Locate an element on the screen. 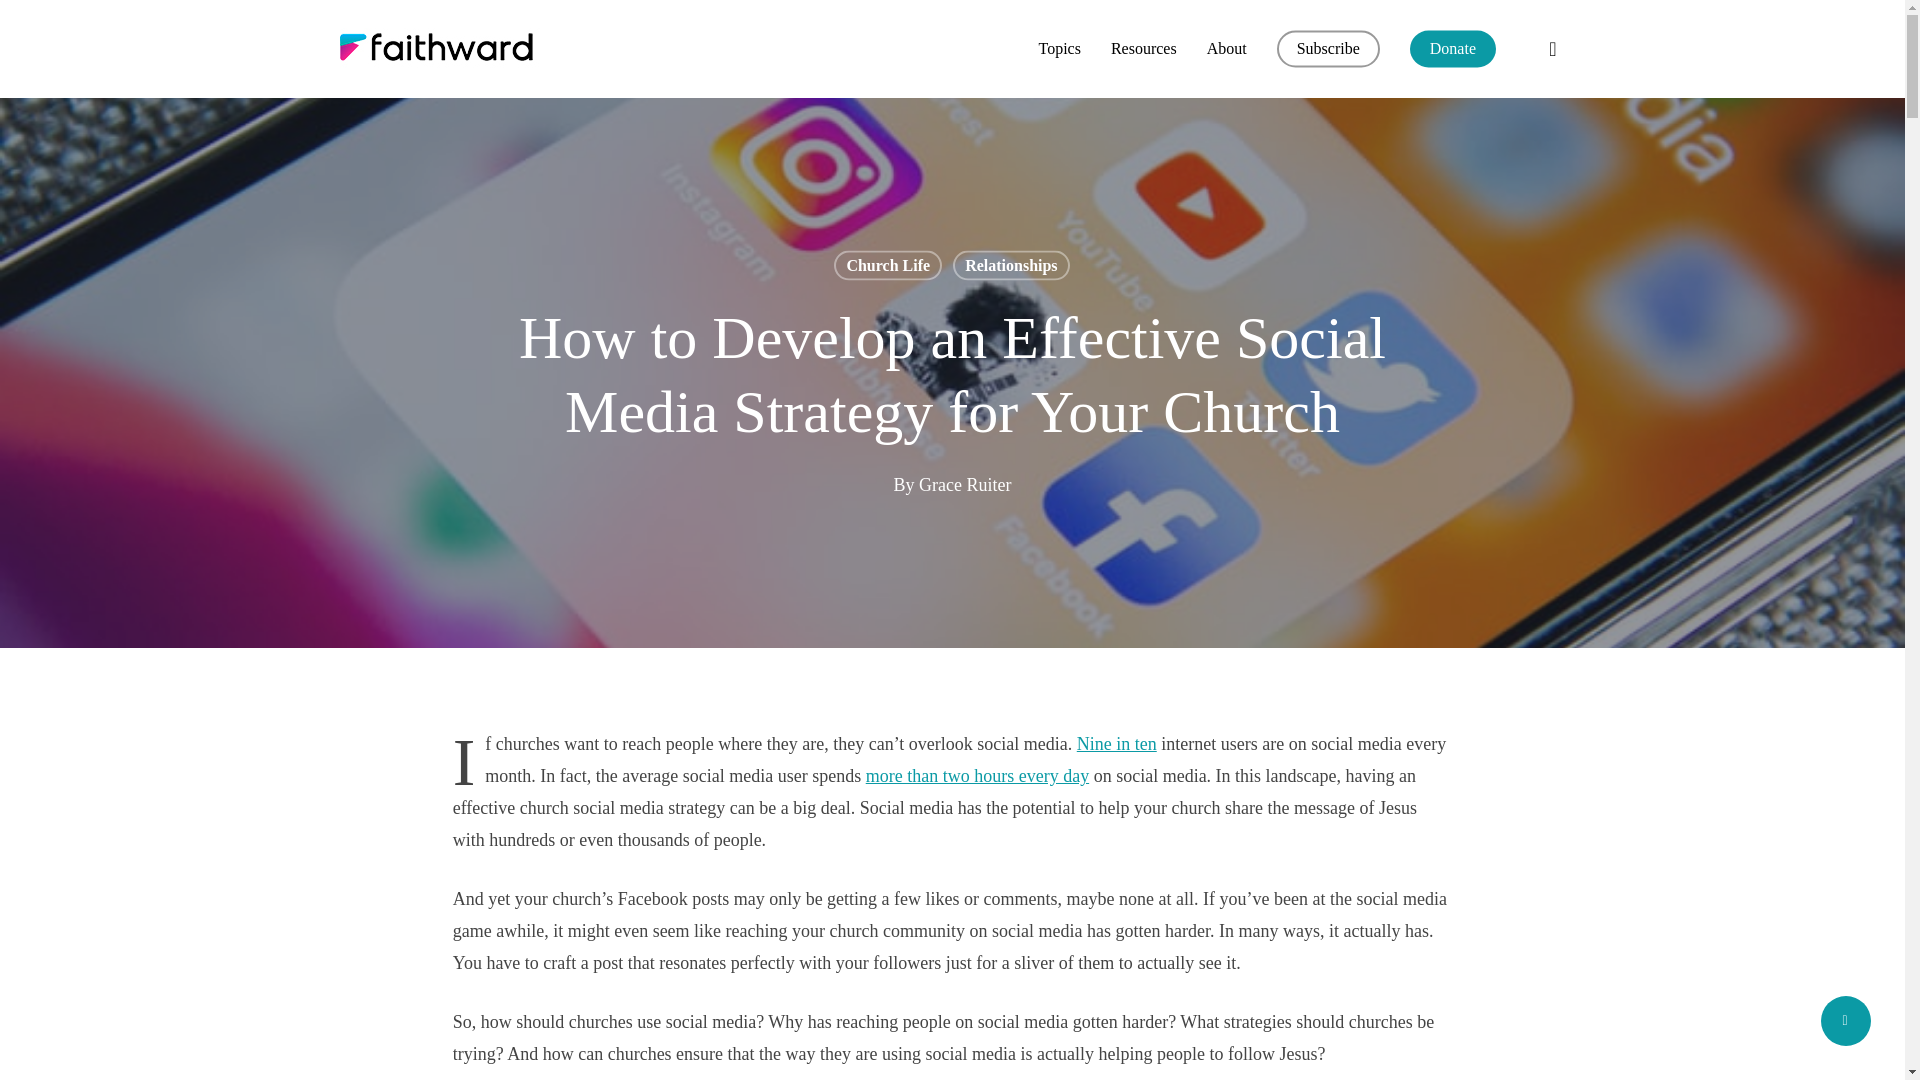 This screenshot has width=1920, height=1080. Subscribe is located at coordinates (1328, 49).